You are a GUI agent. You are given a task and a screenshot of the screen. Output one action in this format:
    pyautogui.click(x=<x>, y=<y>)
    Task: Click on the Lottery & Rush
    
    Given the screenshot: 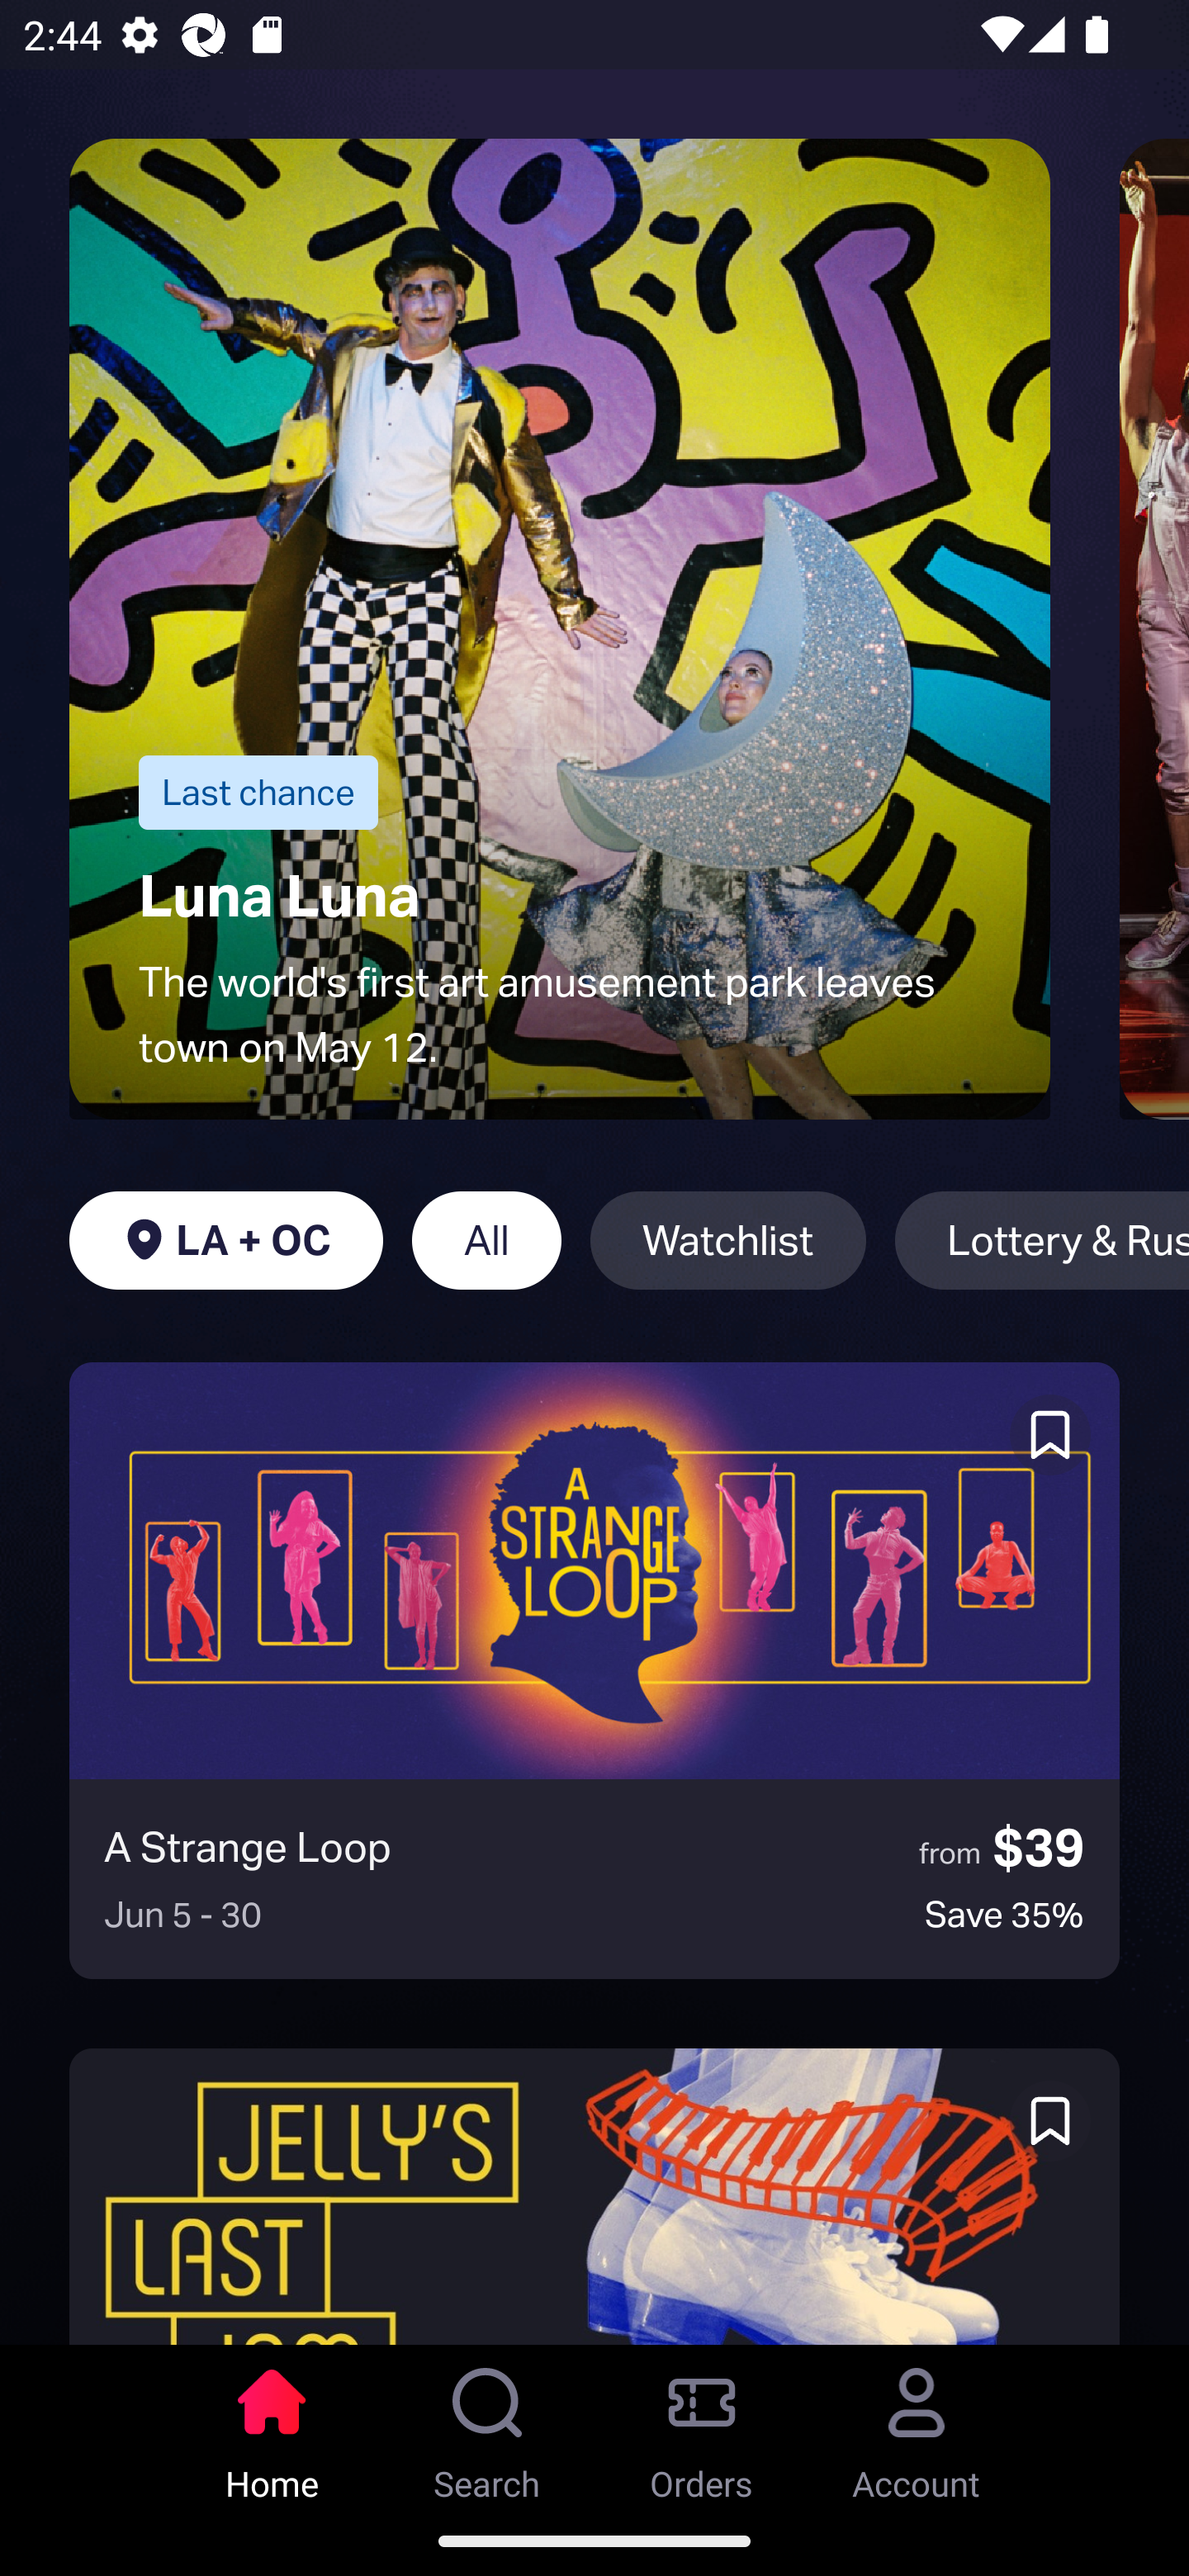 What is the action you would take?
    pyautogui.click(x=1042, y=1240)
    